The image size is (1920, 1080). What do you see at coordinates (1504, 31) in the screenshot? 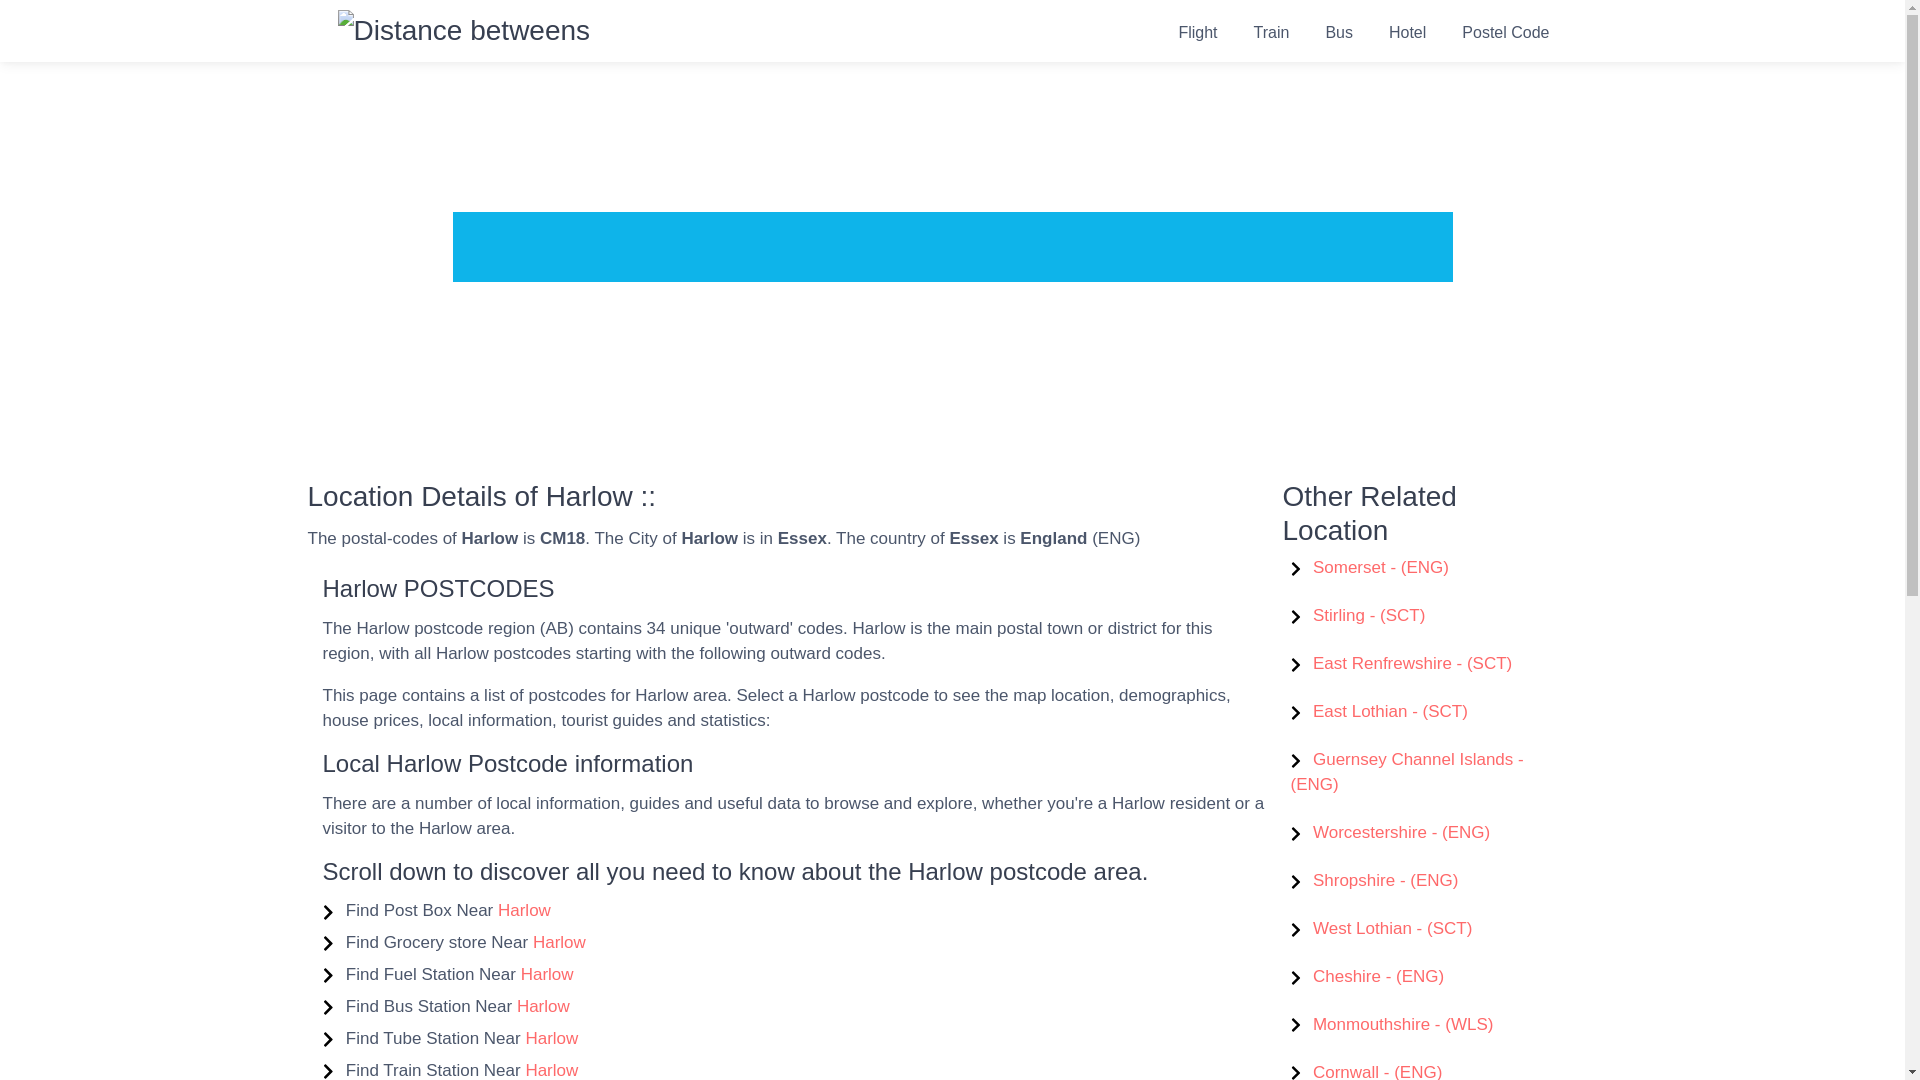
I see `Postel Code` at bounding box center [1504, 31].